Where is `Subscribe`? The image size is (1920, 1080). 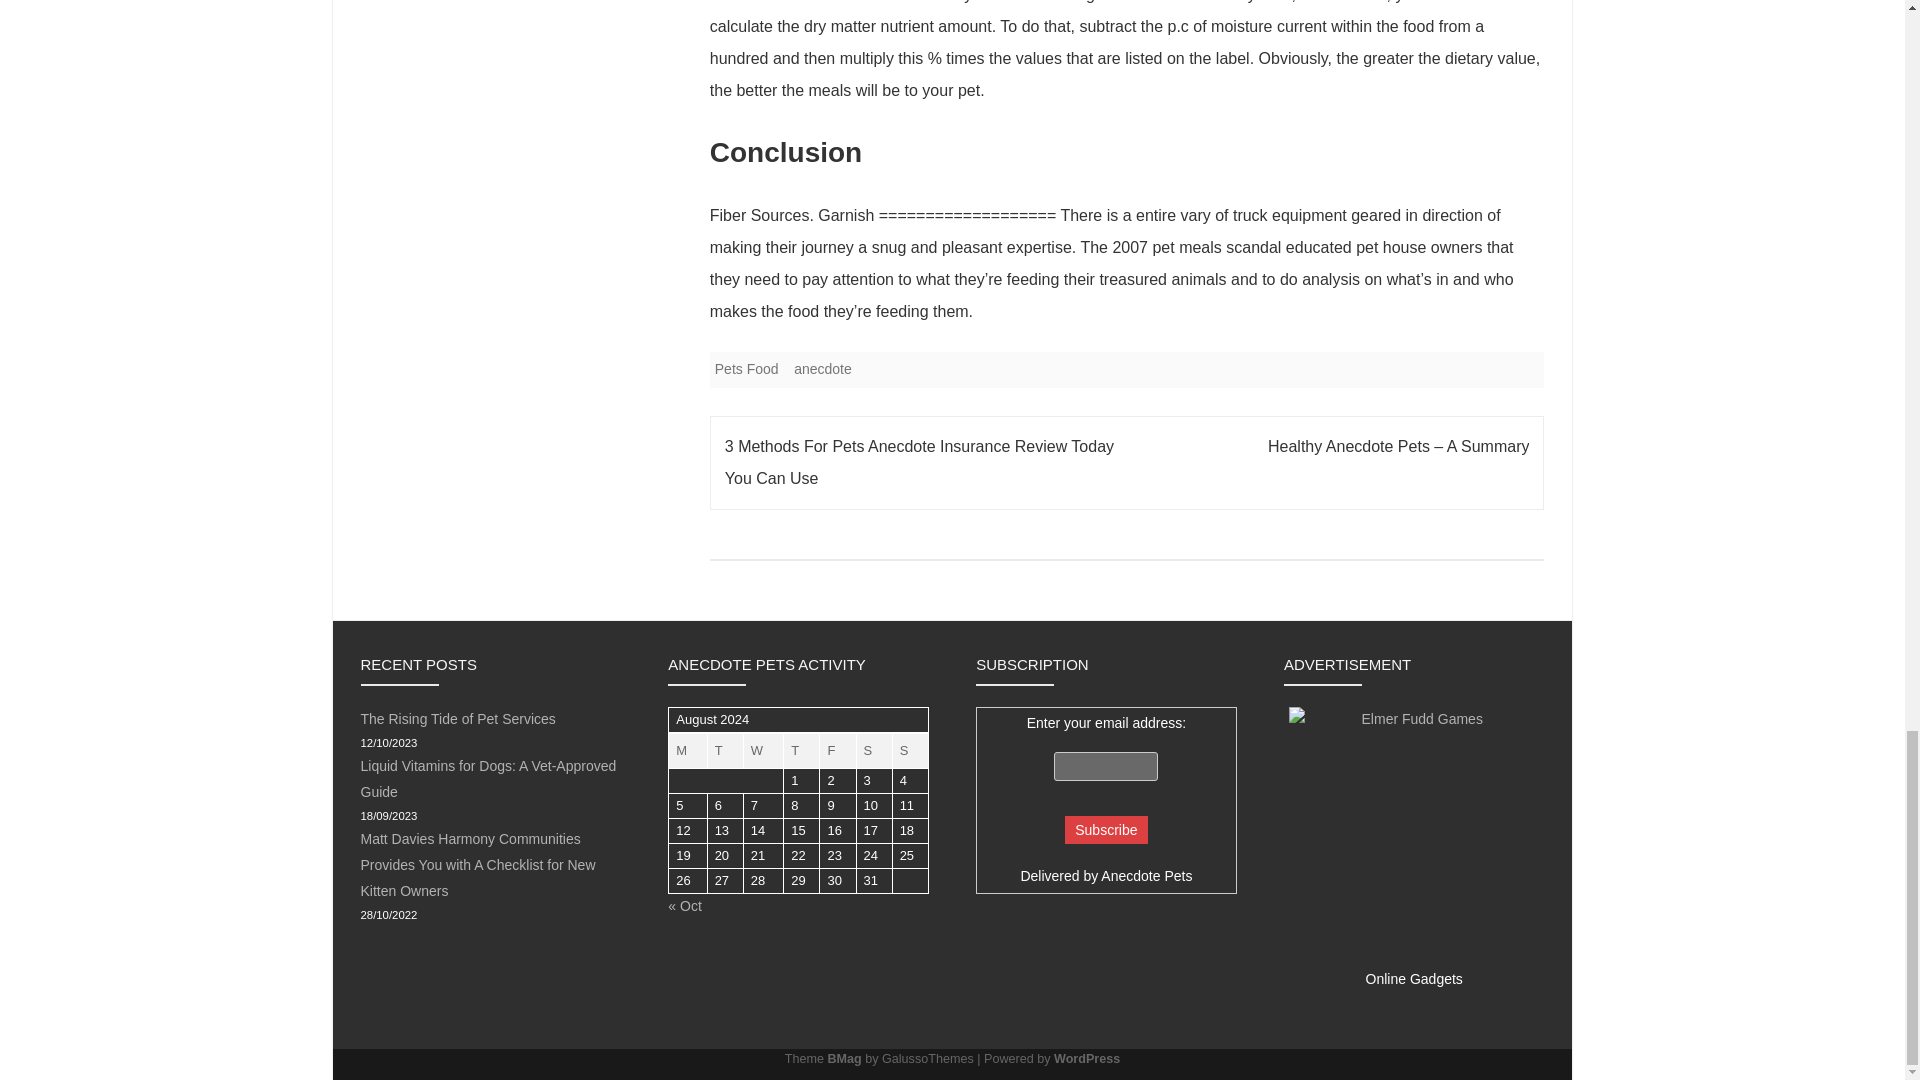
Subscribe is located at coordinates (1106, 830).